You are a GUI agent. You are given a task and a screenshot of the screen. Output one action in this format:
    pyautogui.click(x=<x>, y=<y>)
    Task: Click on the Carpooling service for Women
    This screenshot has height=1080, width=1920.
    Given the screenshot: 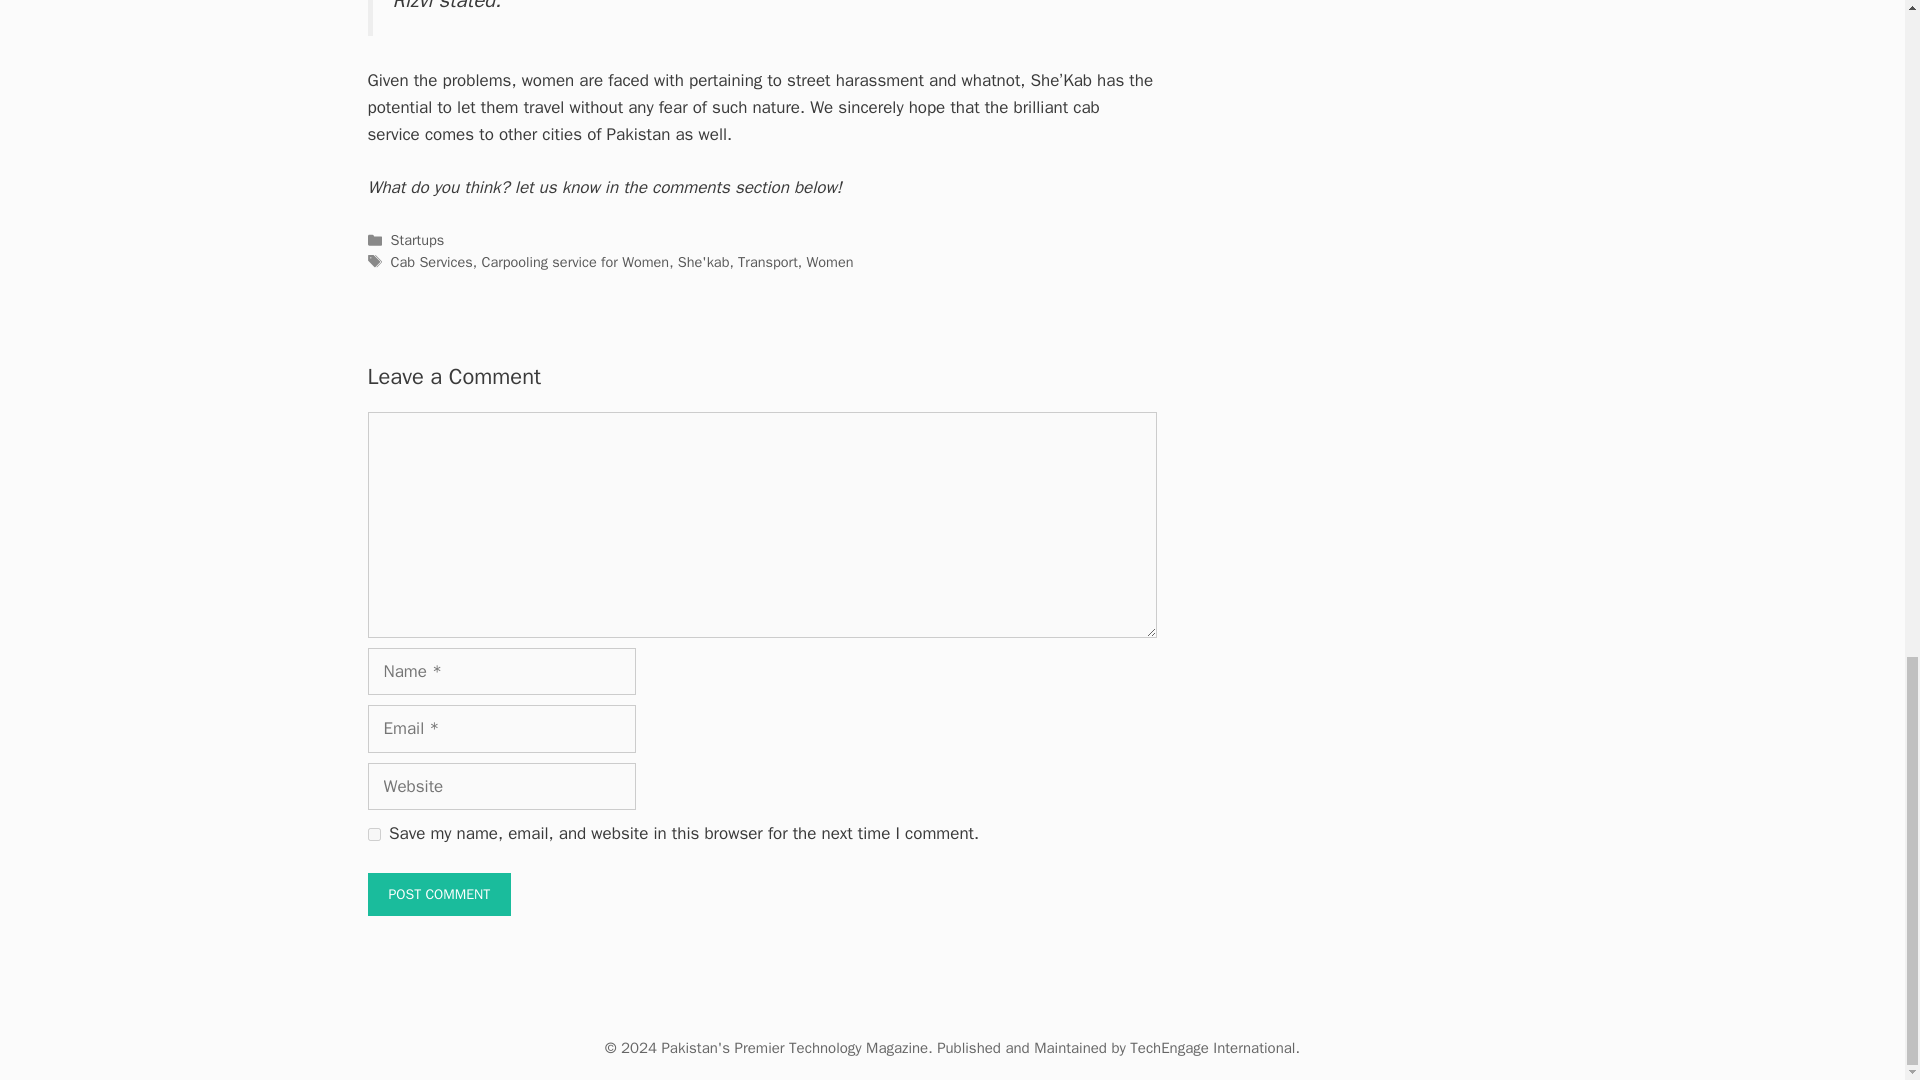 What is the action you would take?
    pyautogui.click(x=574, y=262)
    